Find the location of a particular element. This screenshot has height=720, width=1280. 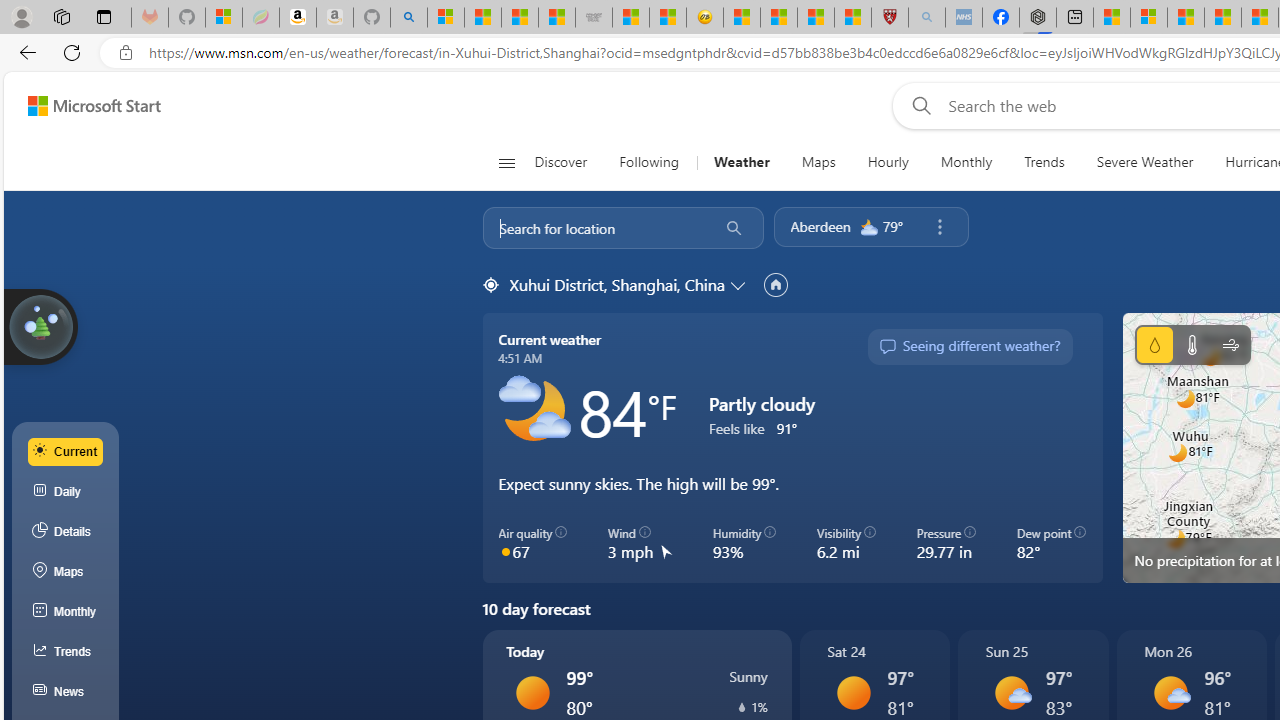

list of asthma inhalers uk - Search - Sleeping is located at coordinates (926, 18).